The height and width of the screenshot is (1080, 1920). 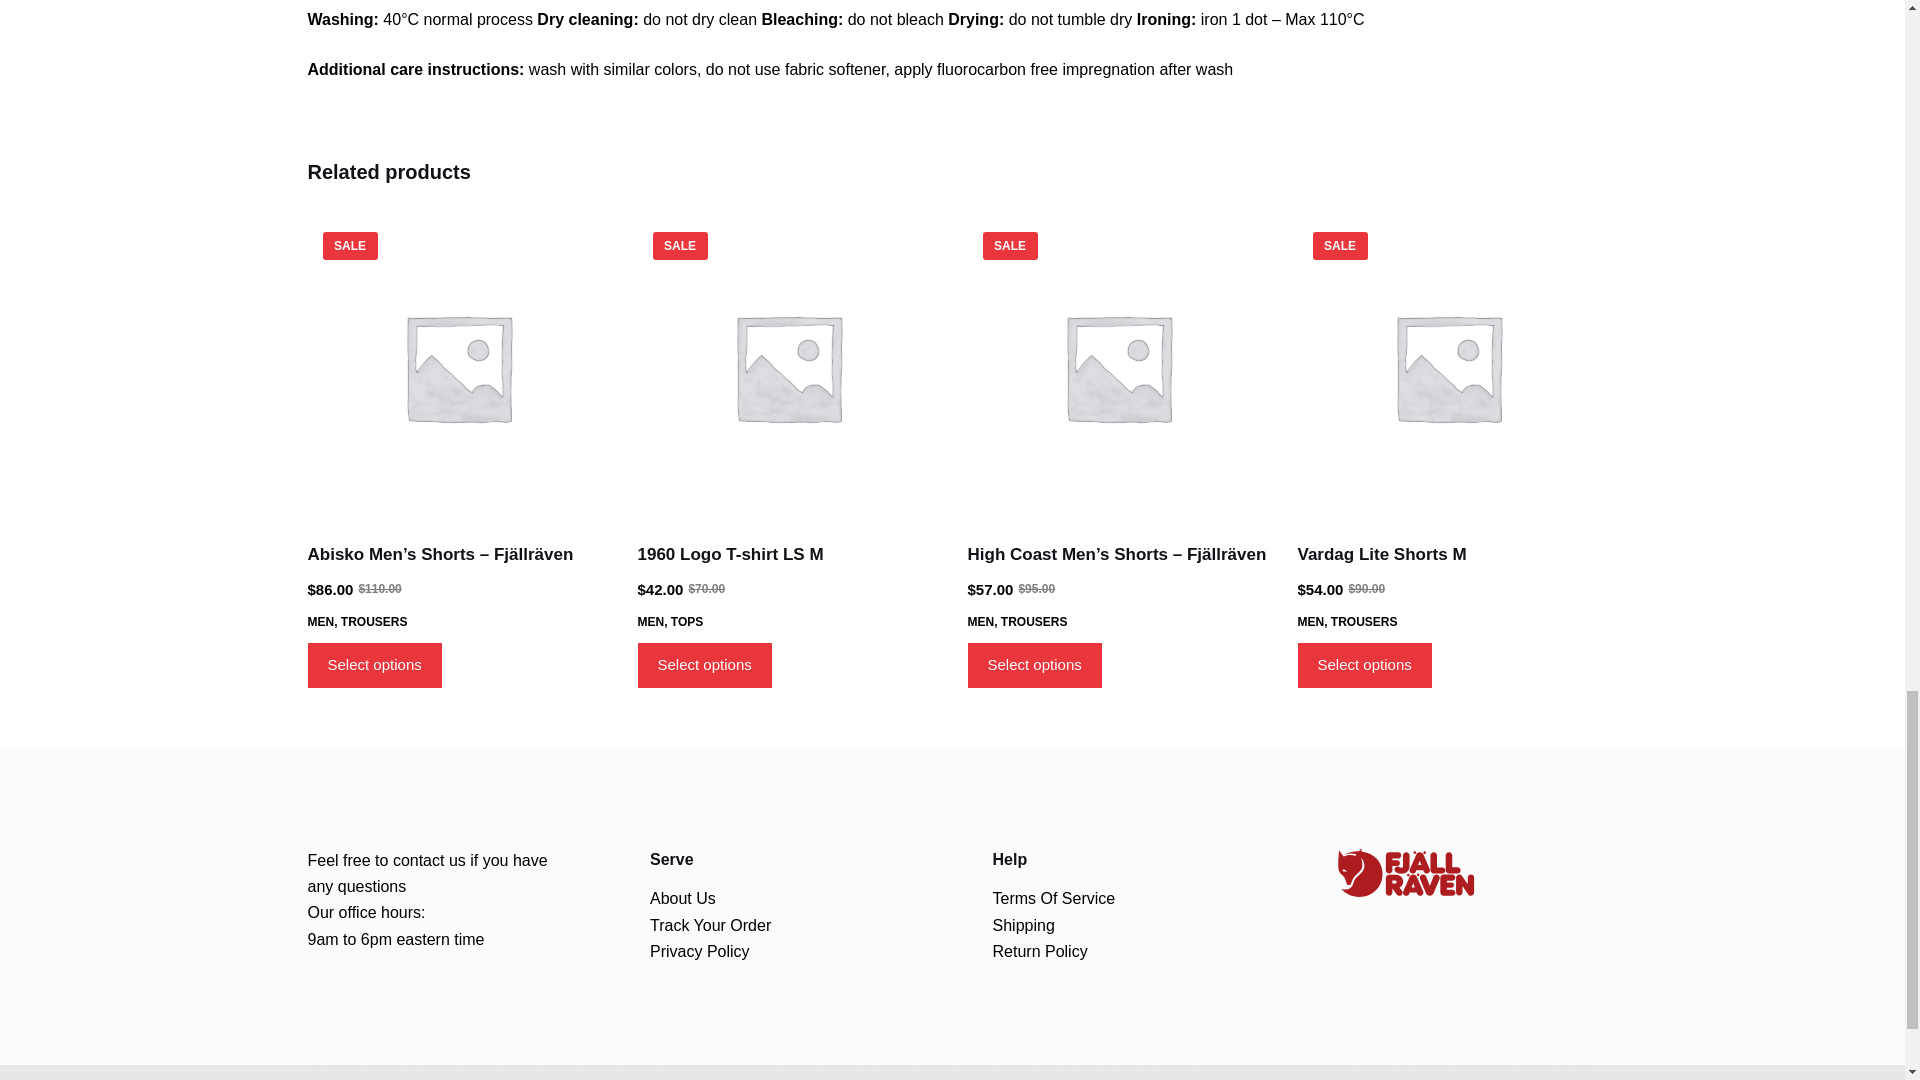 I want to click on woocommerce-placeholder, so click(x=1117, y=367).